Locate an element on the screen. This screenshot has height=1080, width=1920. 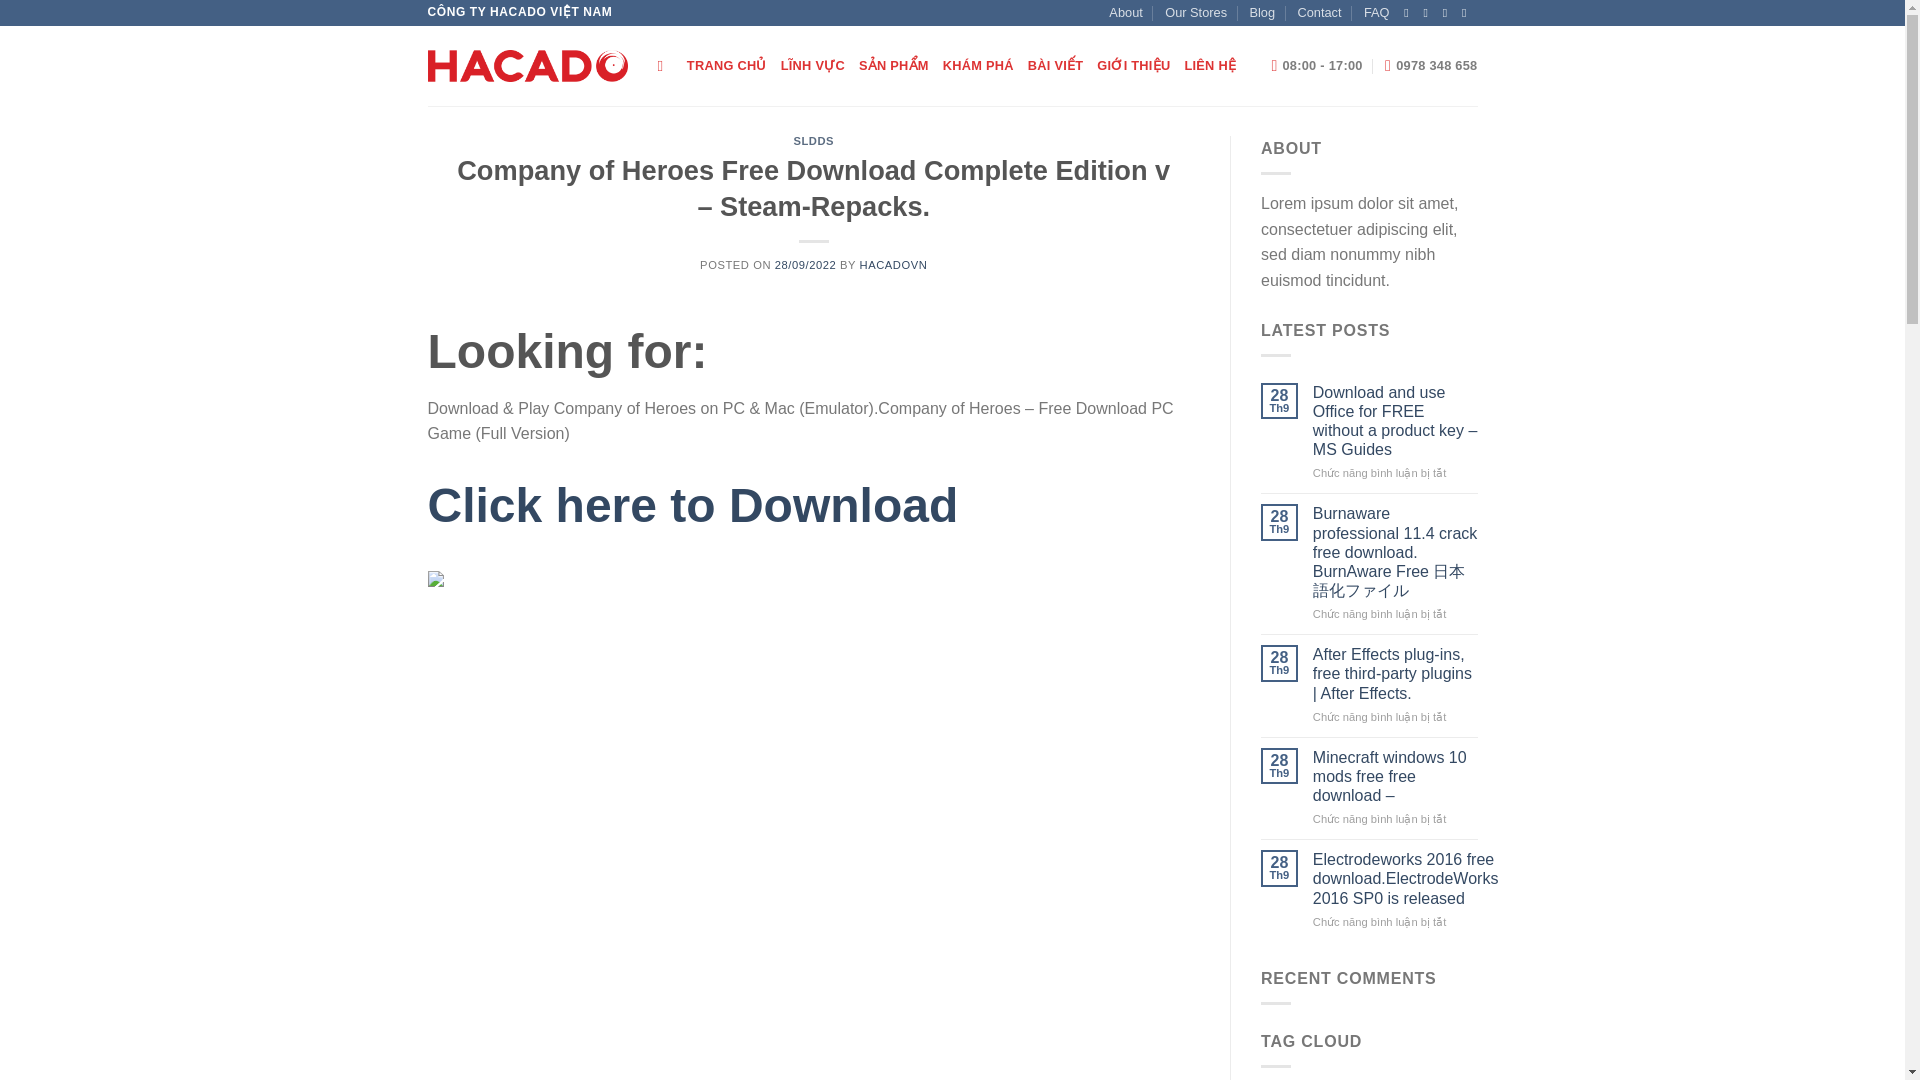
HACADOVN is located at coordinates (894, 265).